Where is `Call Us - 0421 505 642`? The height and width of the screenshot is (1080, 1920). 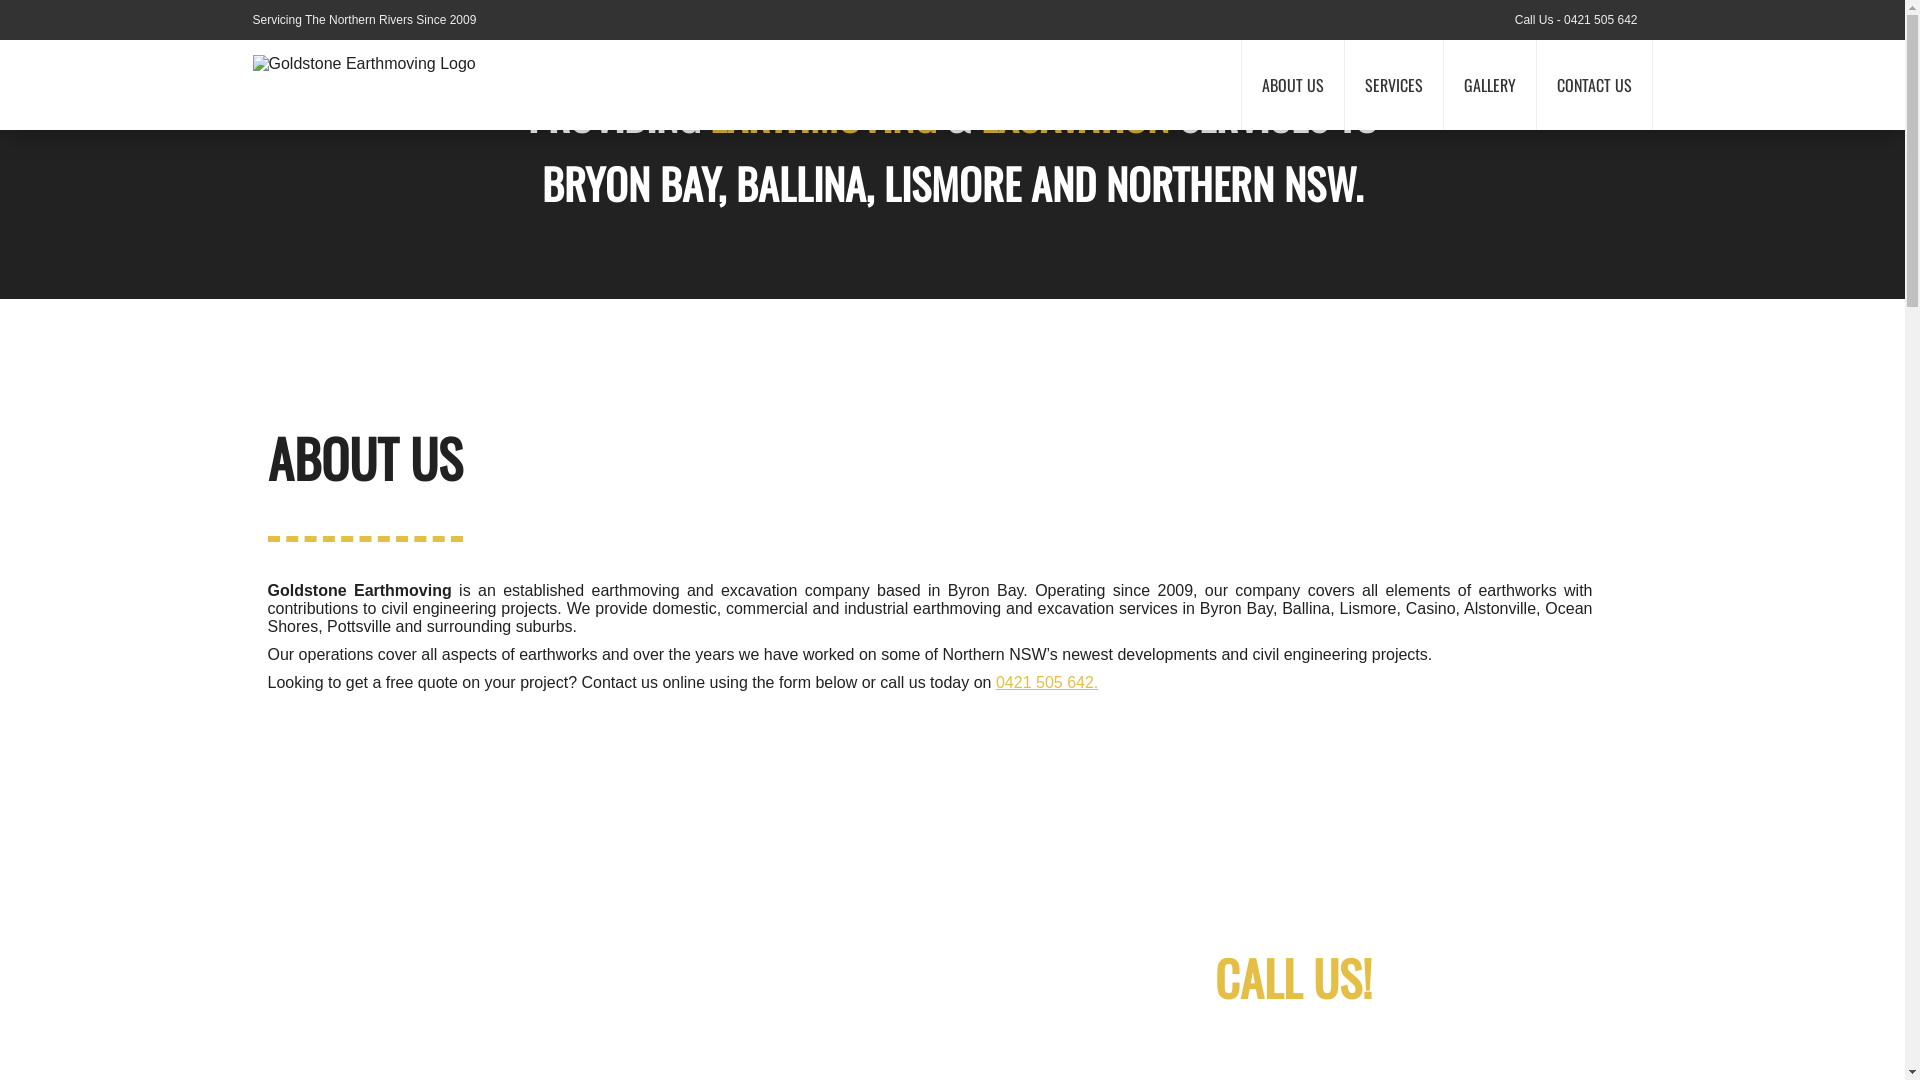 Call Us - 0421 505 642 is located at coordinates (1572, 20).